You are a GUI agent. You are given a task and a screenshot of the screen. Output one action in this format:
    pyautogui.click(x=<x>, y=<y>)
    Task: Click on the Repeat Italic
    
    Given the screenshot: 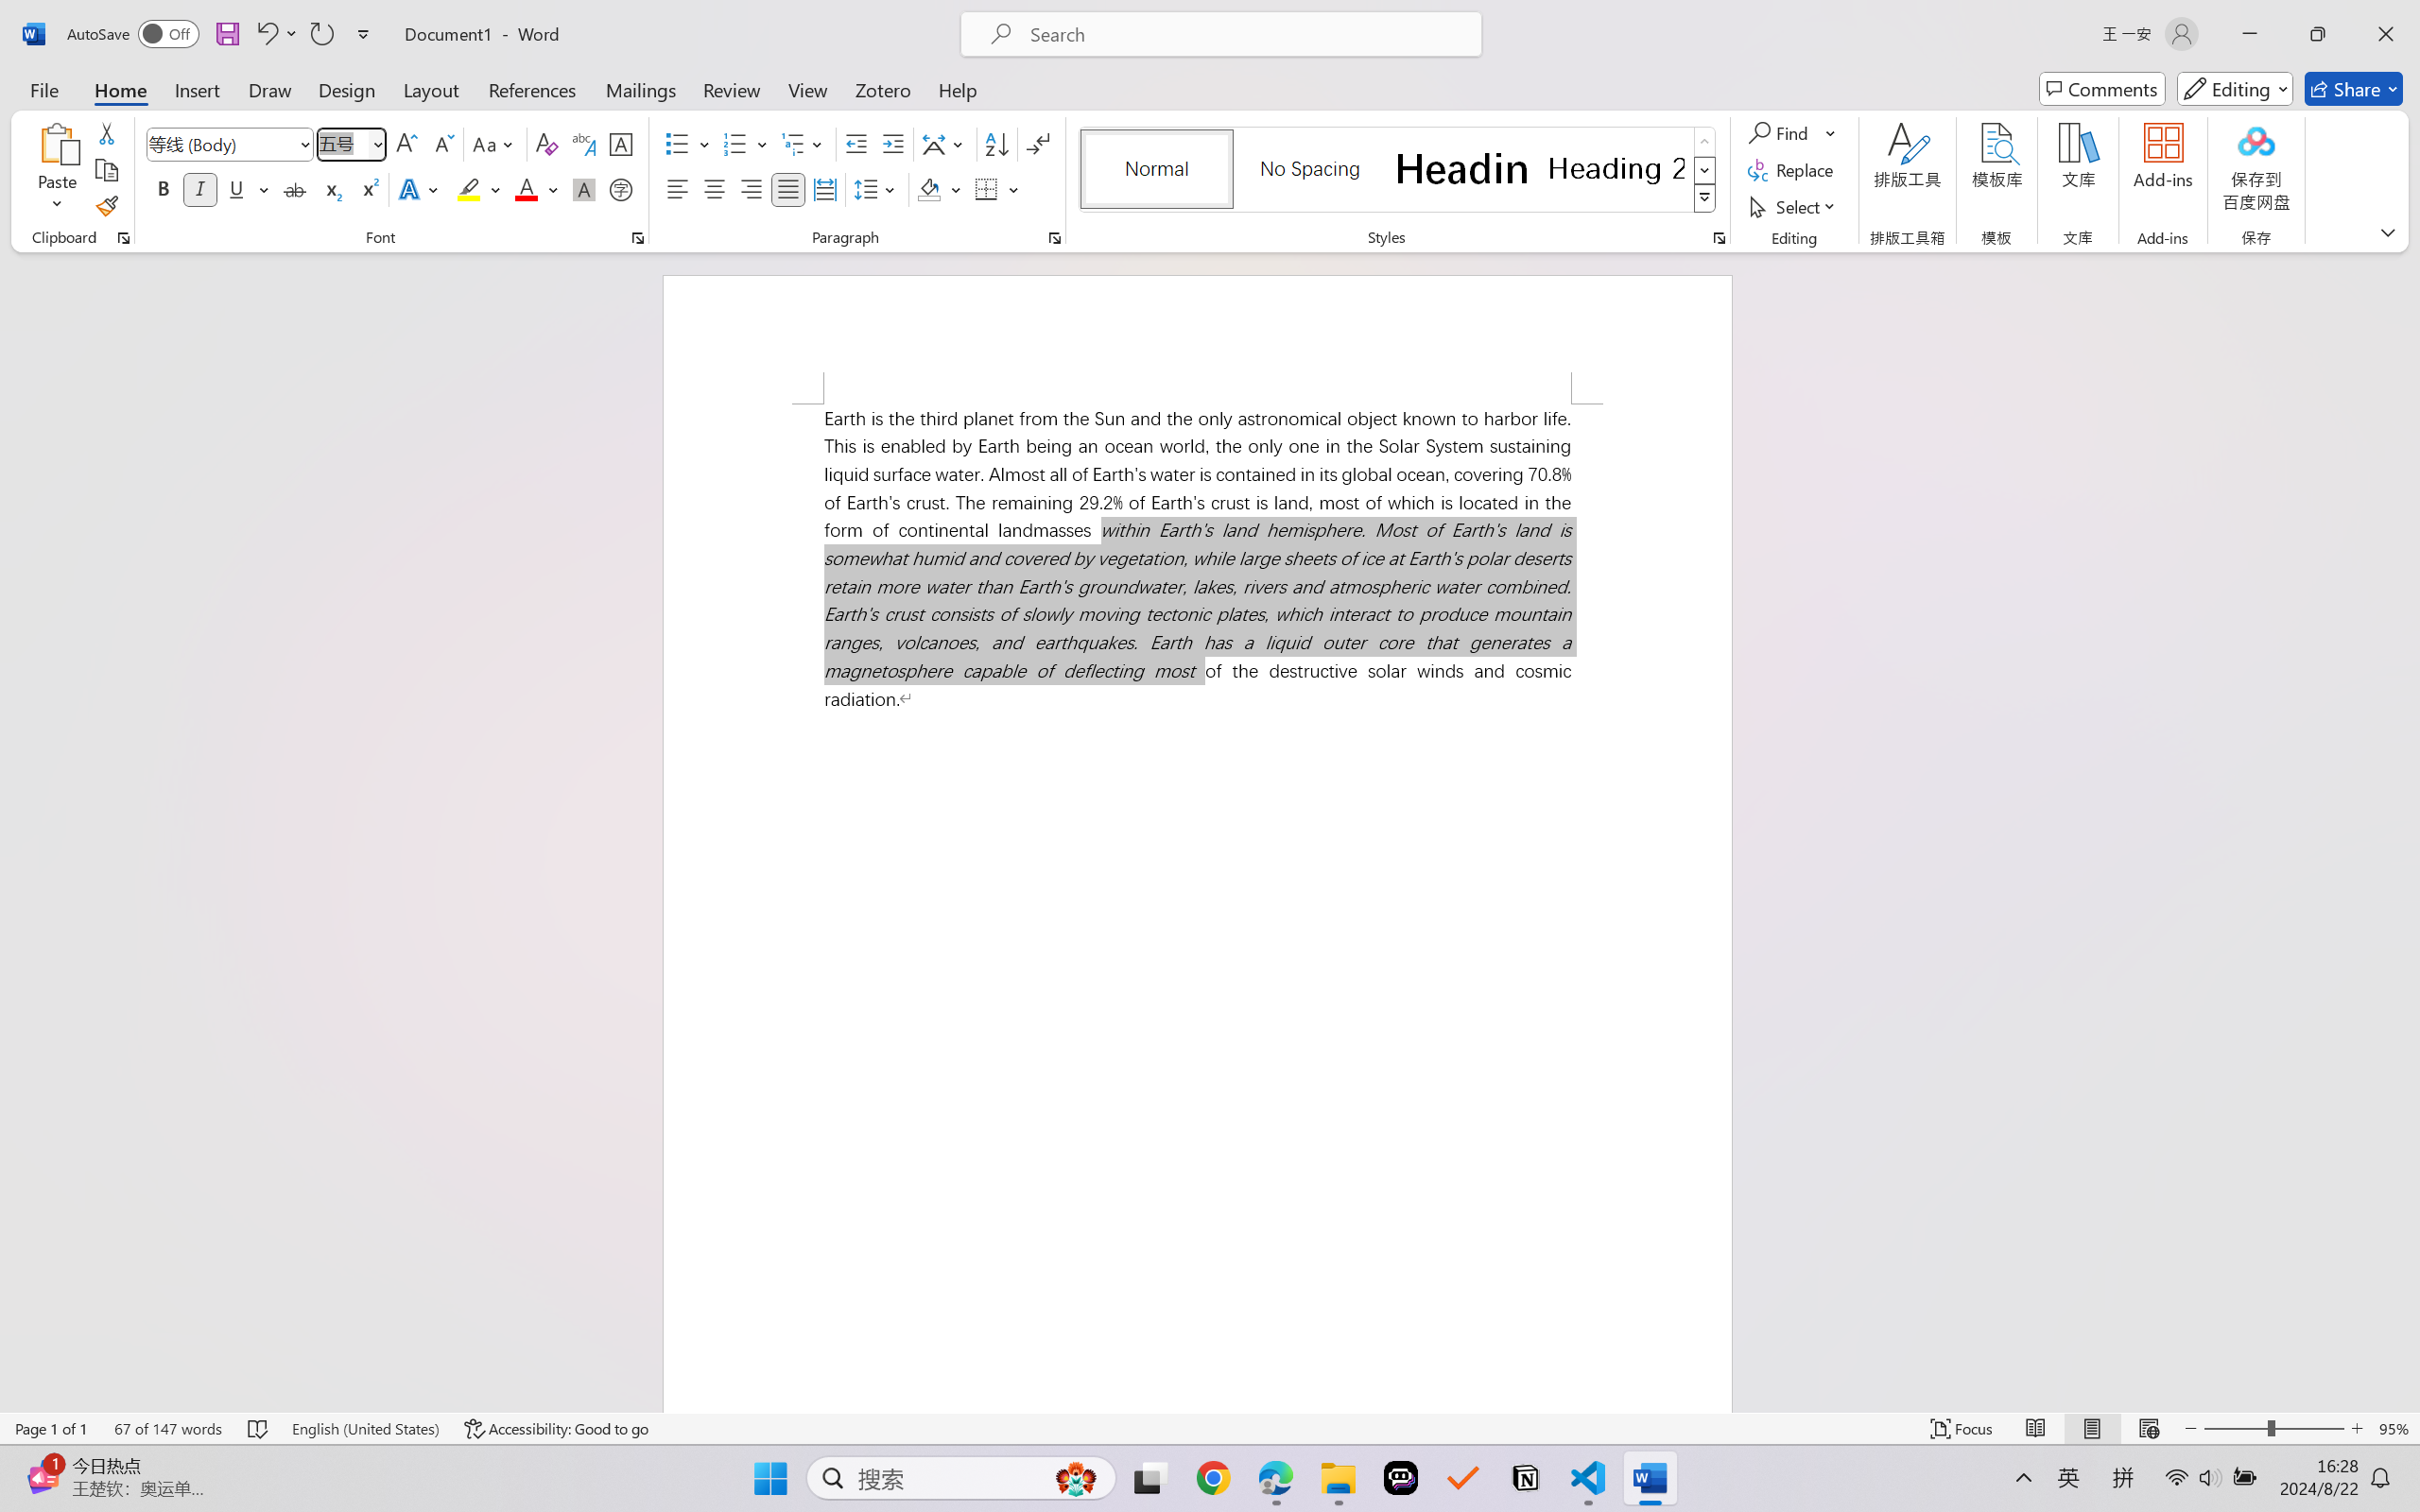 What is the action you would take?
    pyautogui.click(x=321, y=34)
    